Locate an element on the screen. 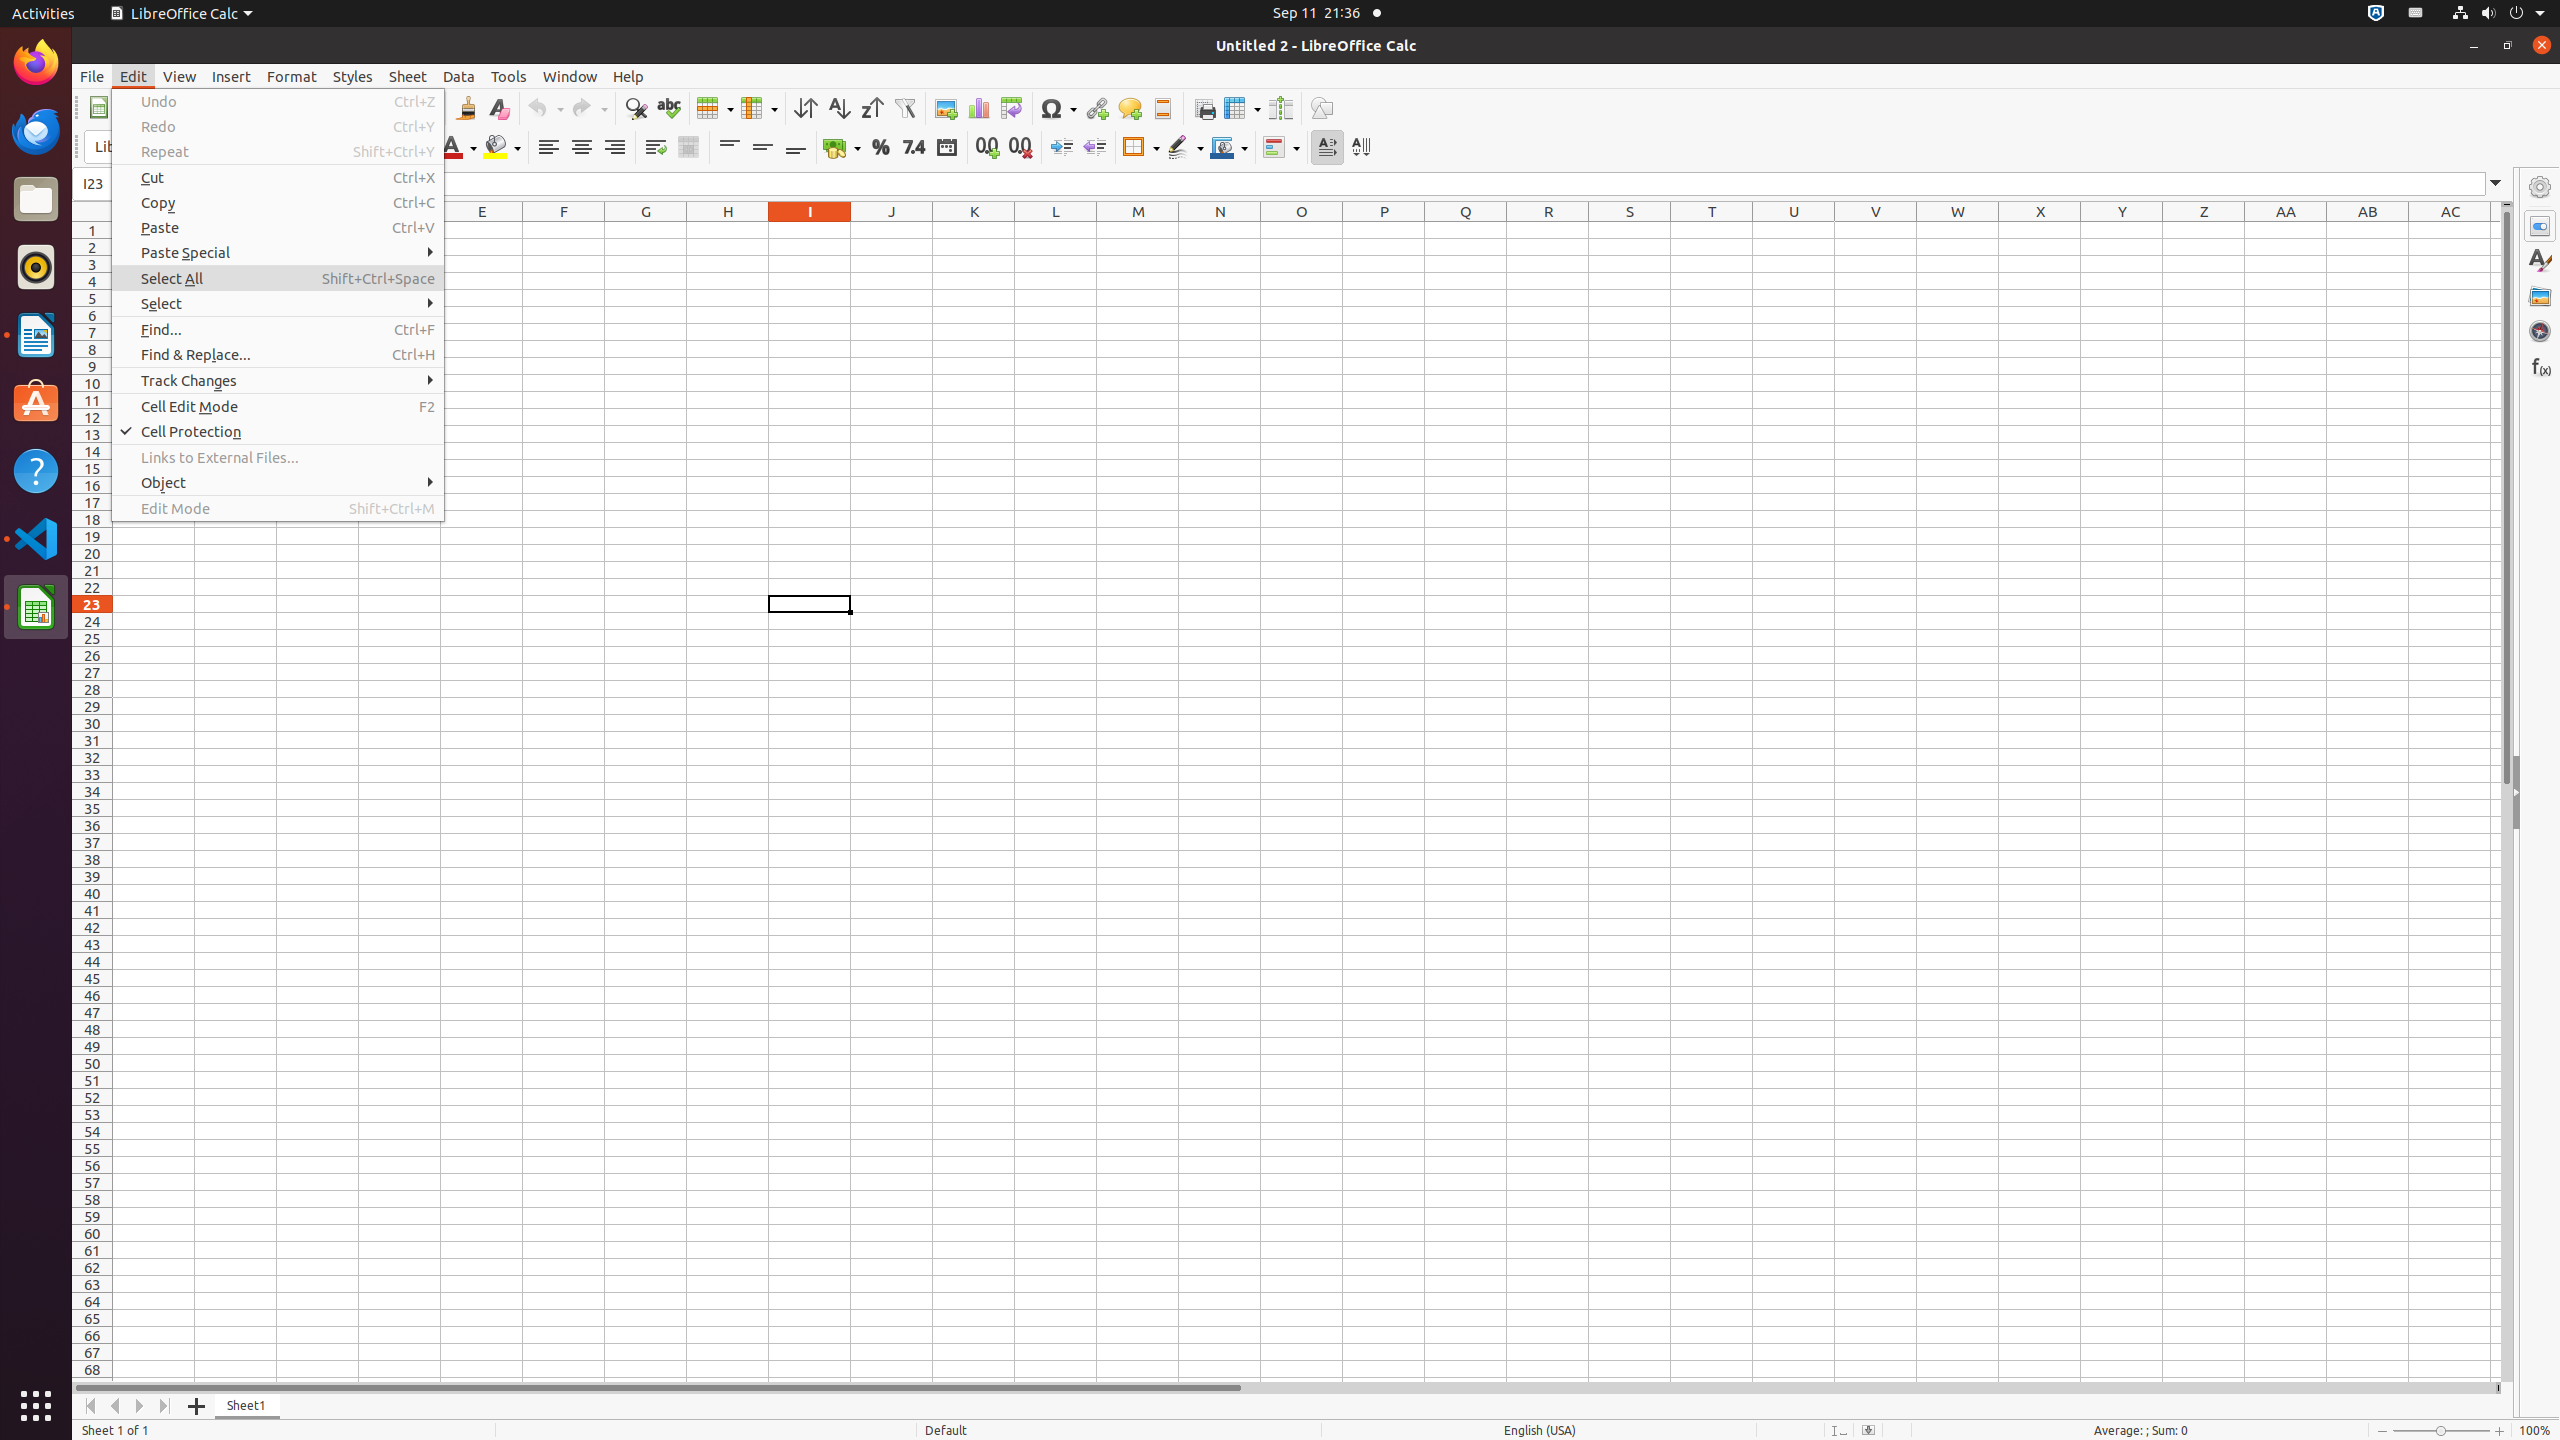 This screenshot has width=2560, height=1440. Align Bottom is located at coordinates (796, 148).